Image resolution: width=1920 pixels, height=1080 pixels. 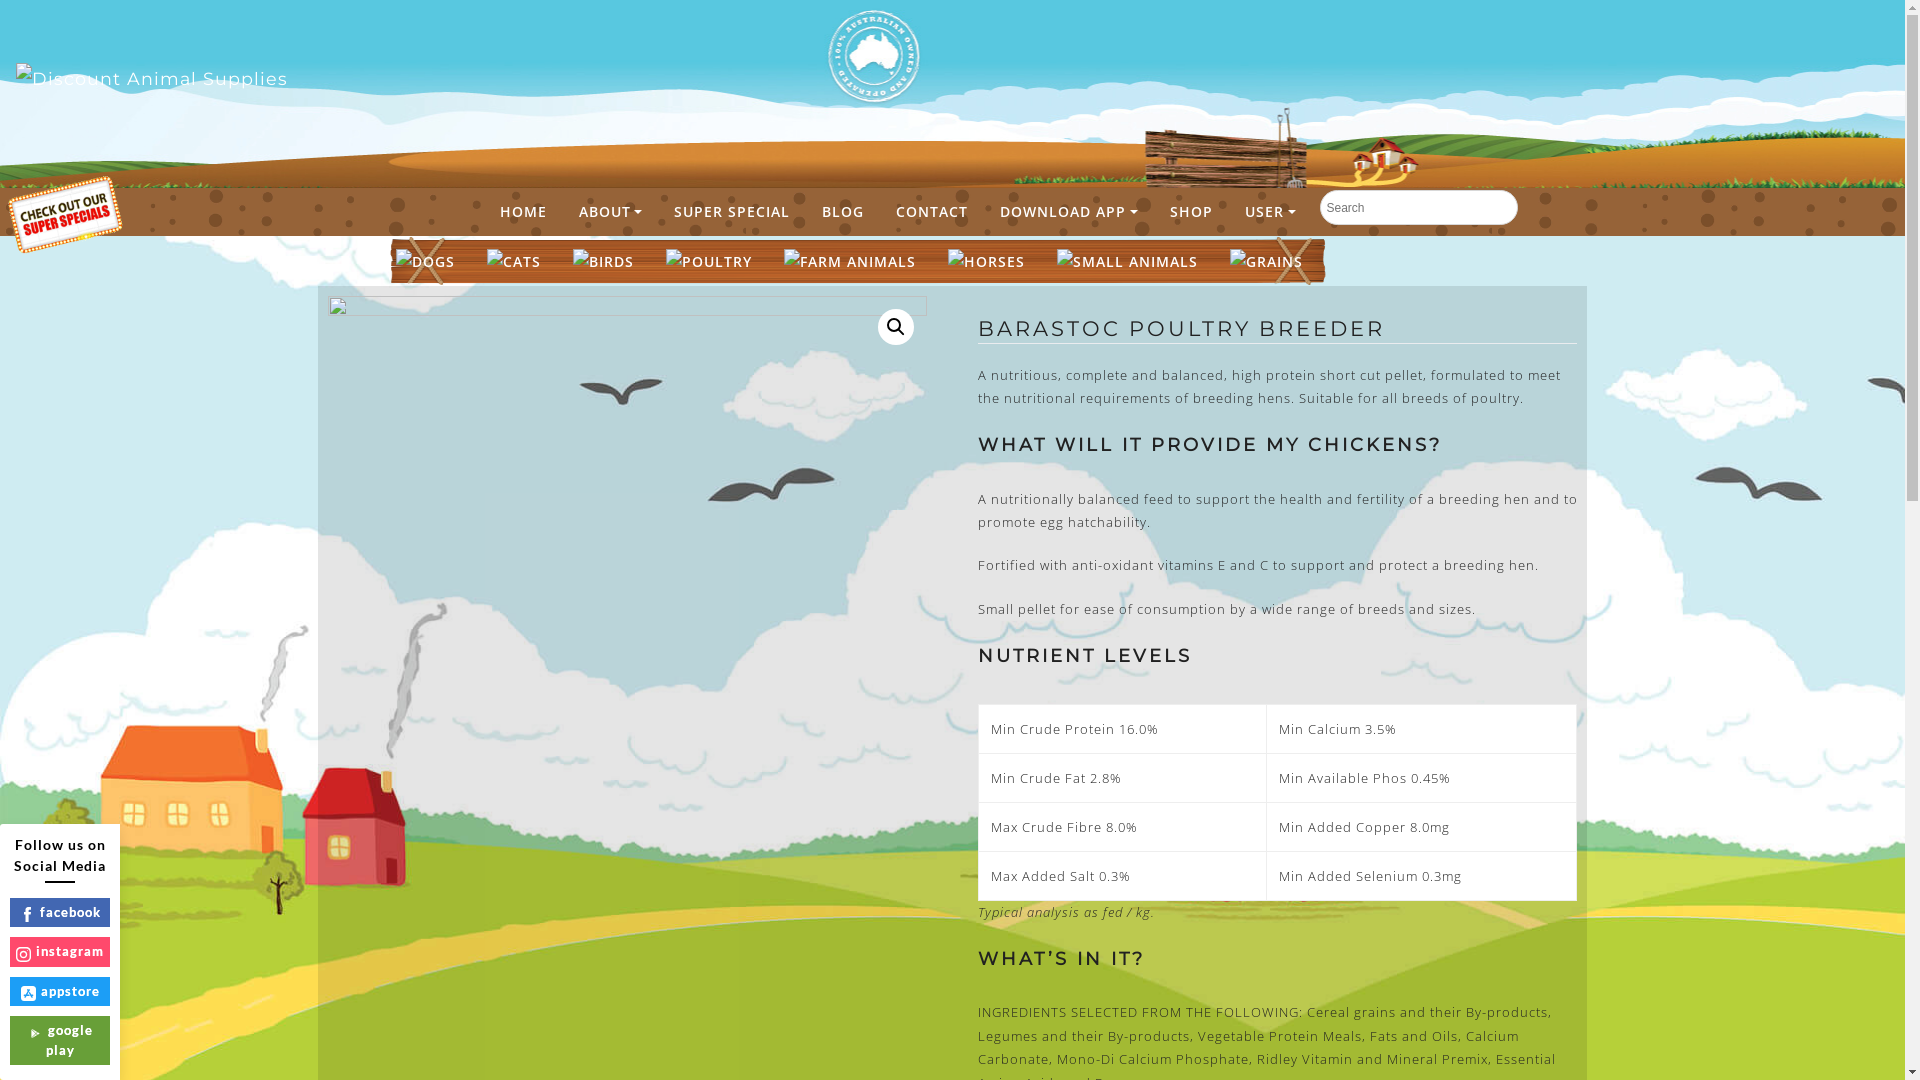 I want to click on Dogs, so click(x=426, y=262).